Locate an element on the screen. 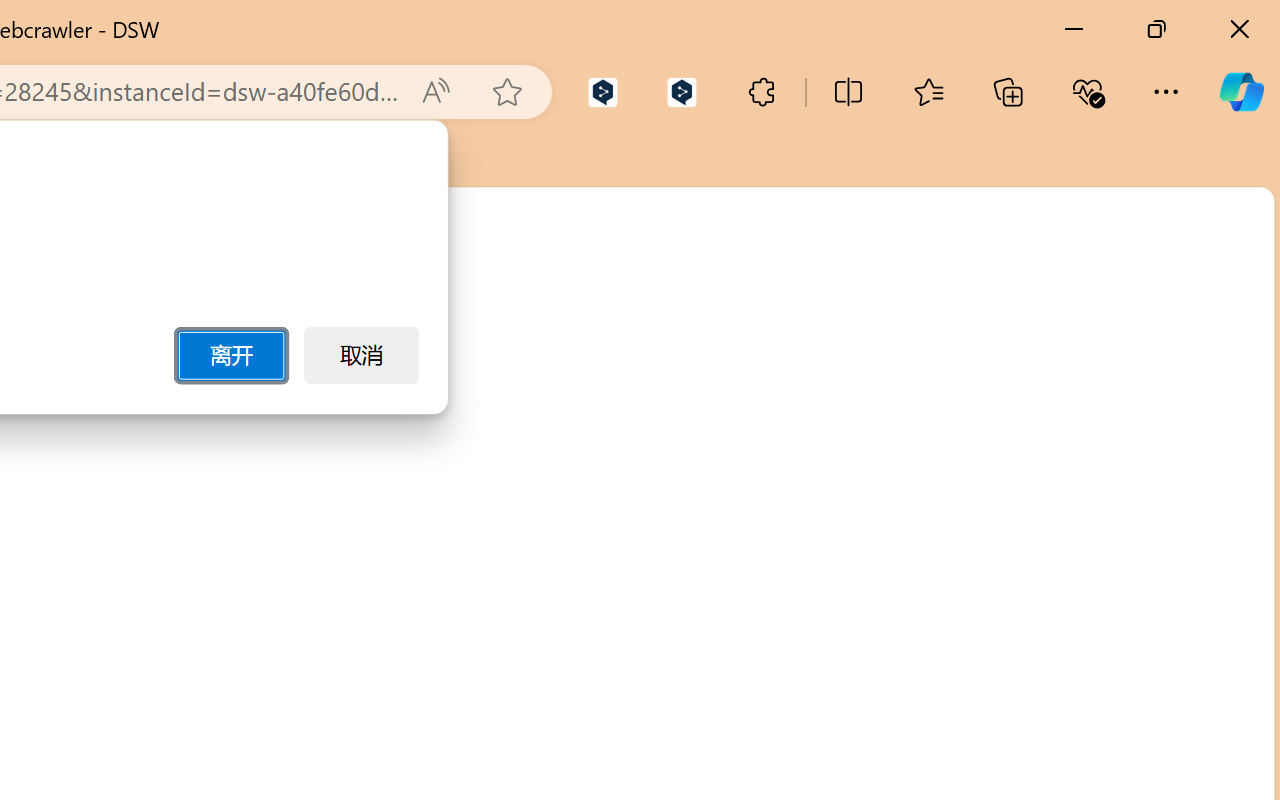 This screenshot has width=1280, height=800. Basque is located at coordinates (1063, 754).